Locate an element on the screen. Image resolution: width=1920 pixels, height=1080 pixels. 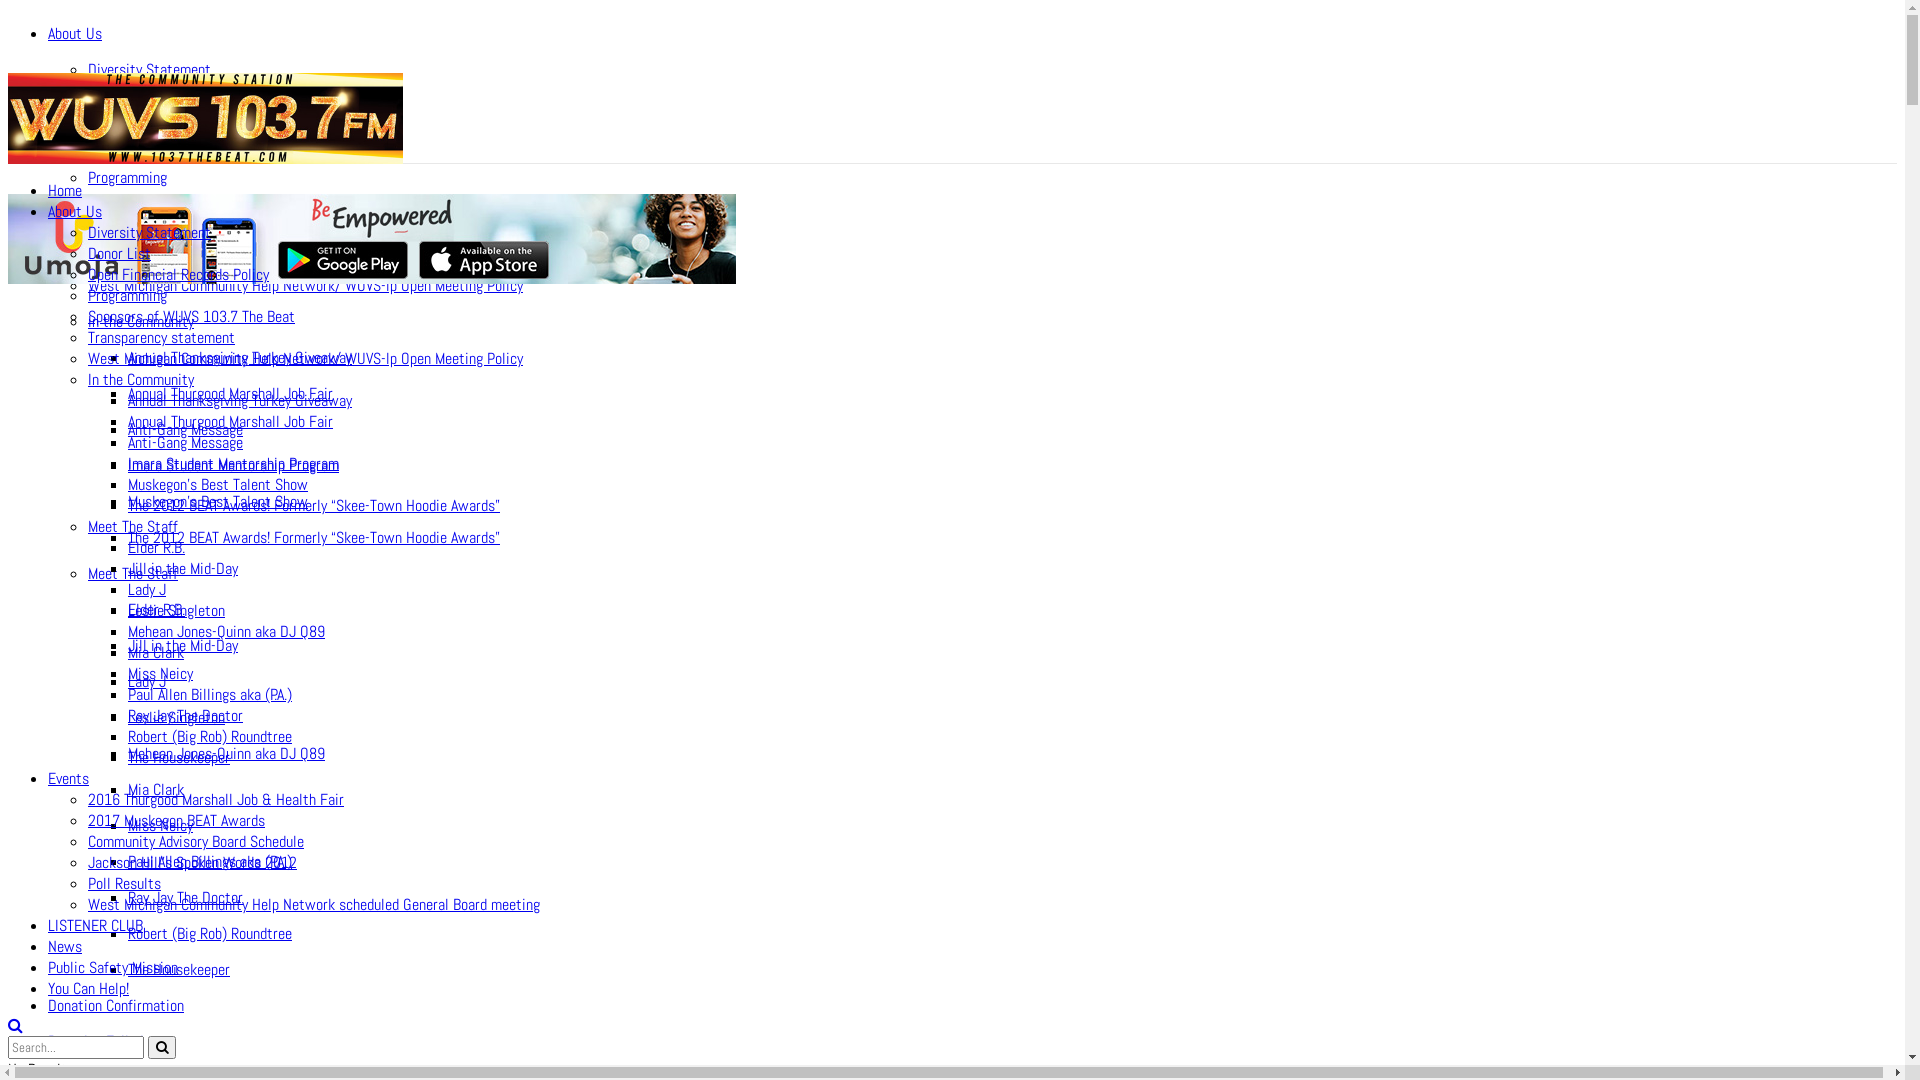
Programming is located at coordinates (128, 296).